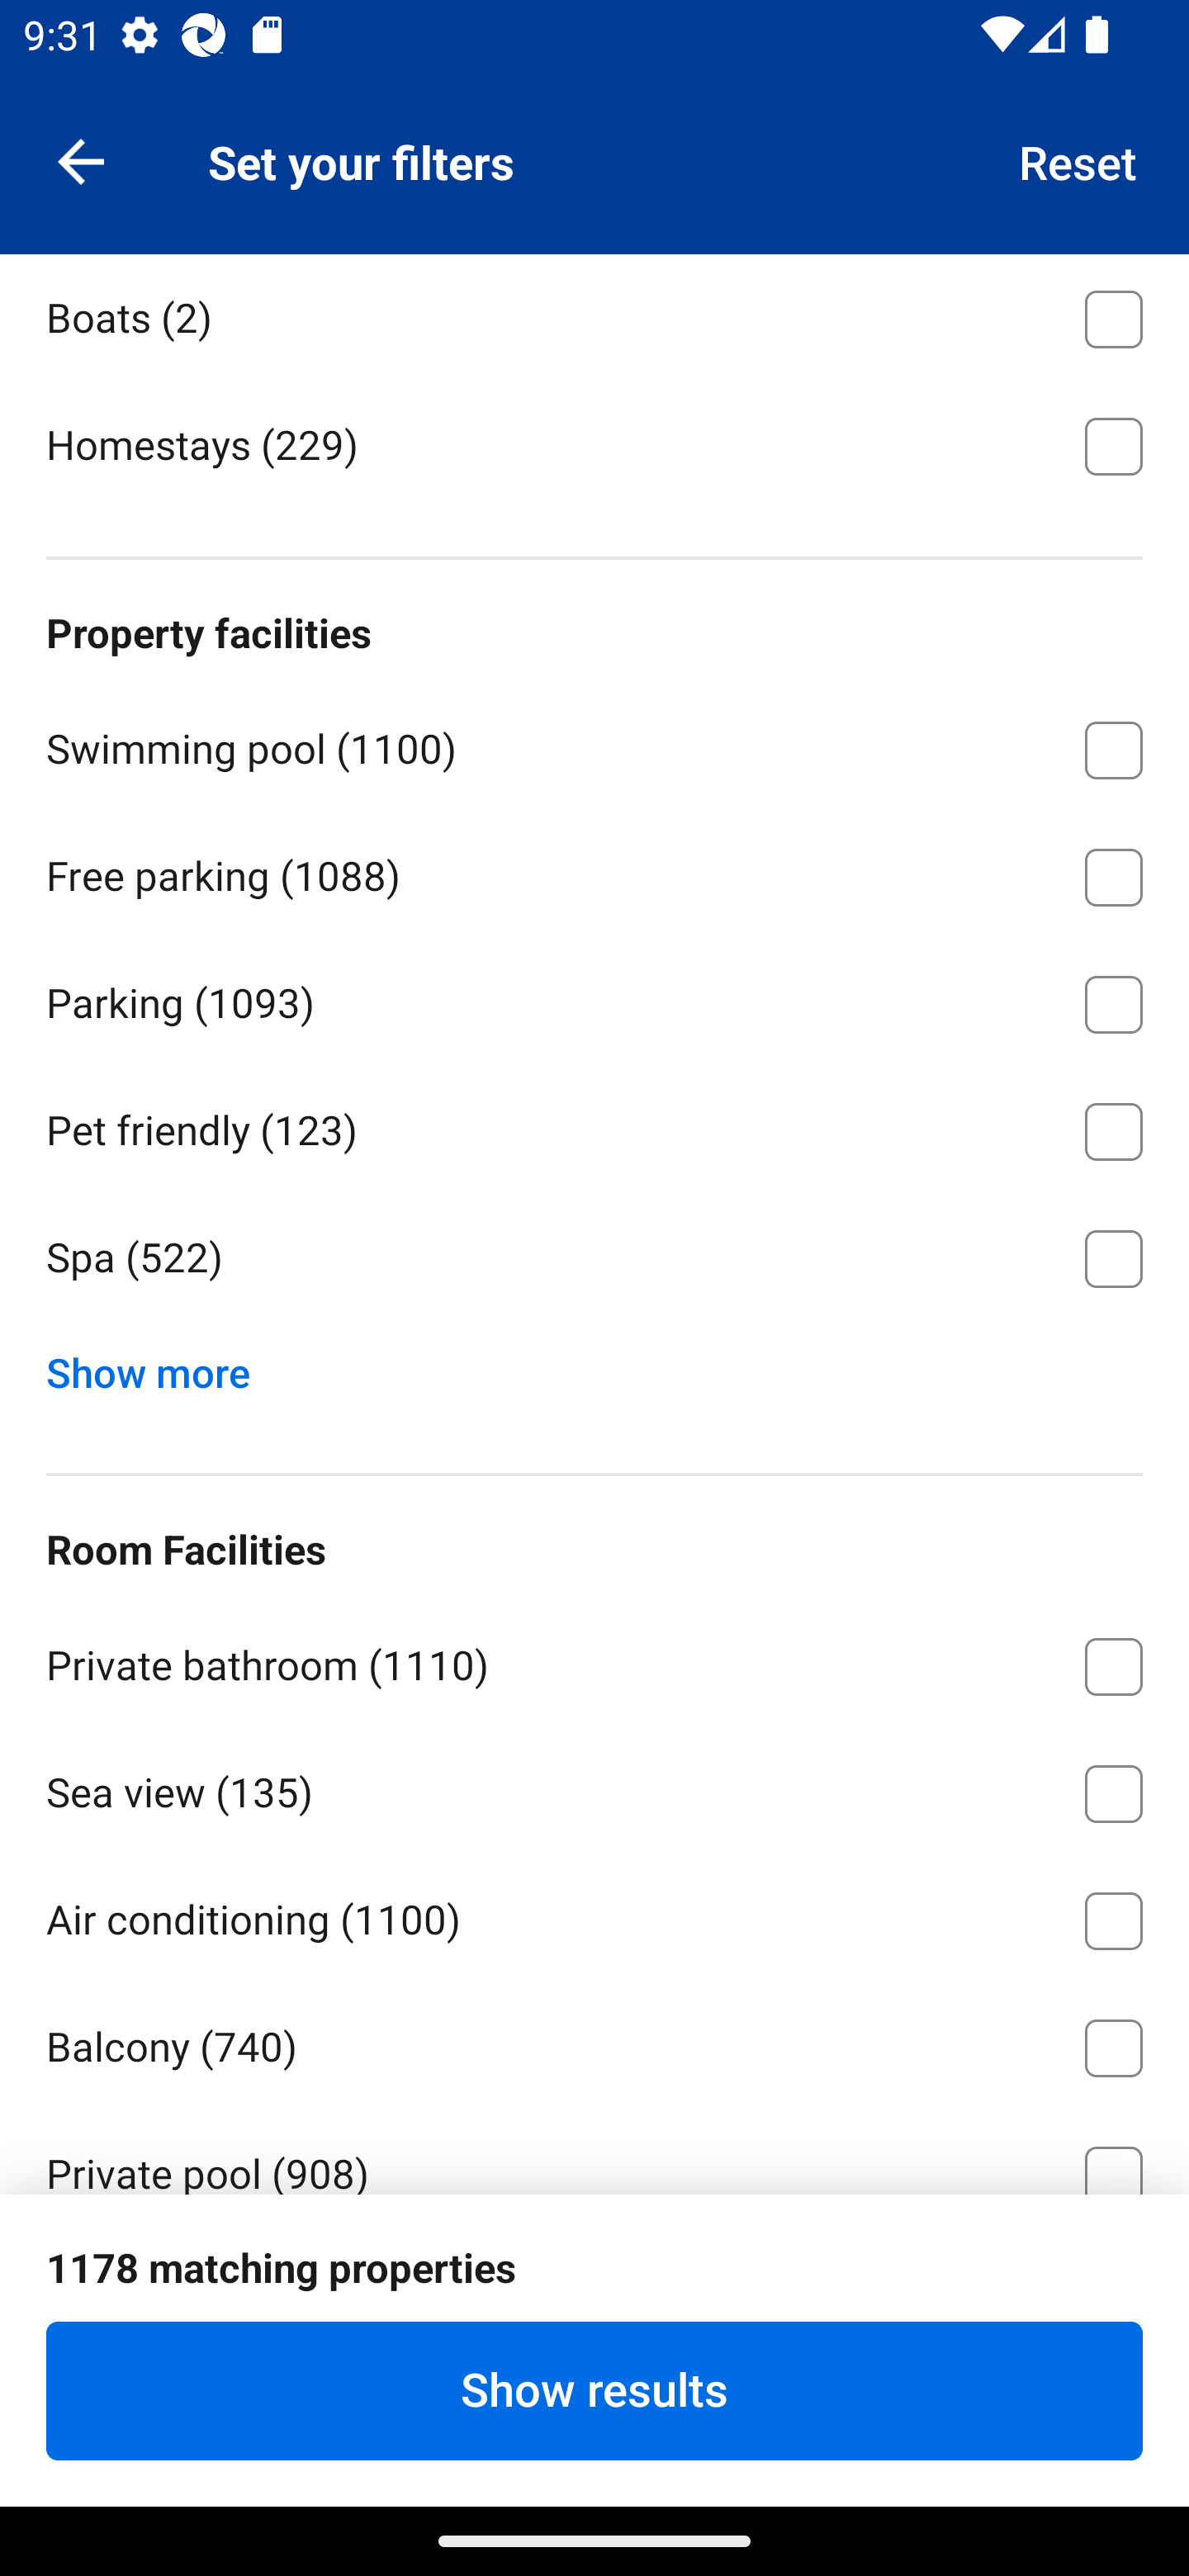 Image resolution: width=1189 pixels, height=2576 pixels. What do you see at coordinates (594, 2151) in the screenshot?
I see `Private pool ⁦(908)` at bounding box center [594, 2151].